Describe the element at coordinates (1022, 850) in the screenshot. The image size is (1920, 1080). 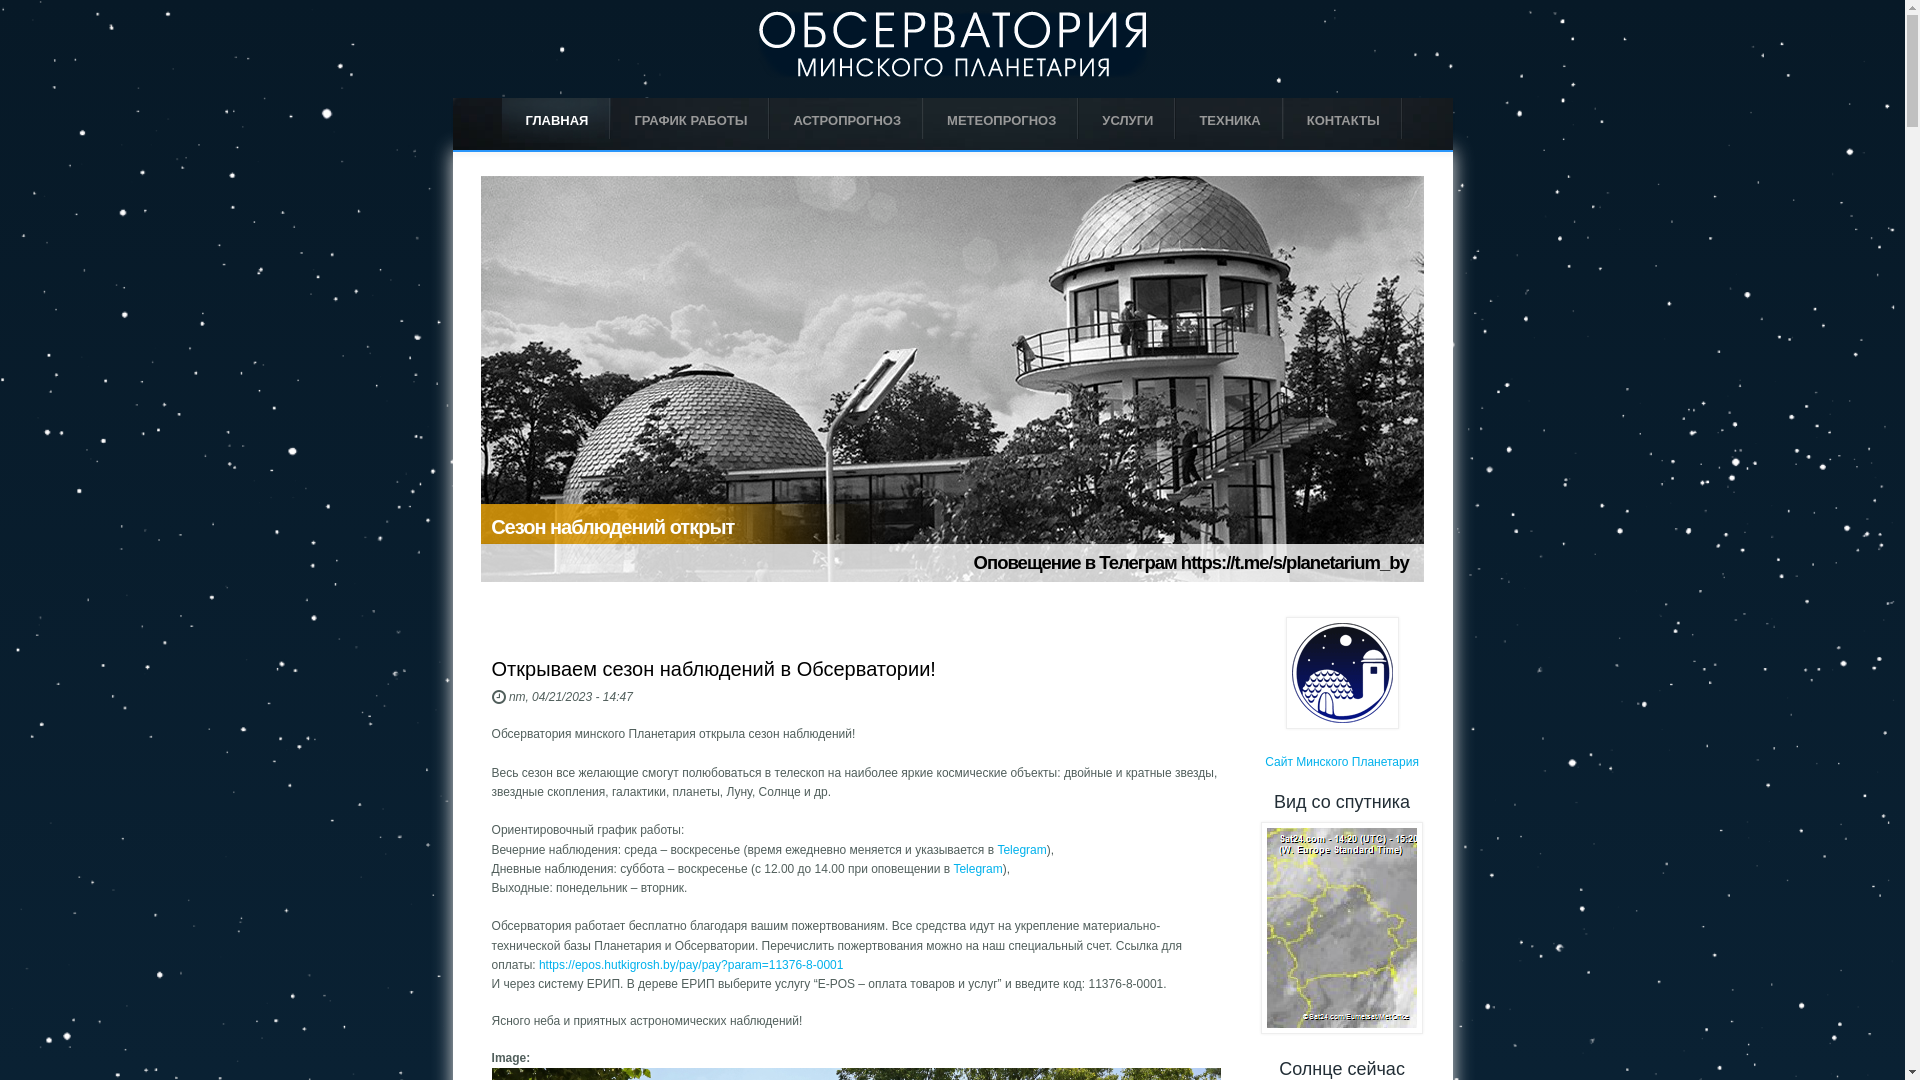
I see `Telegram` at that location.